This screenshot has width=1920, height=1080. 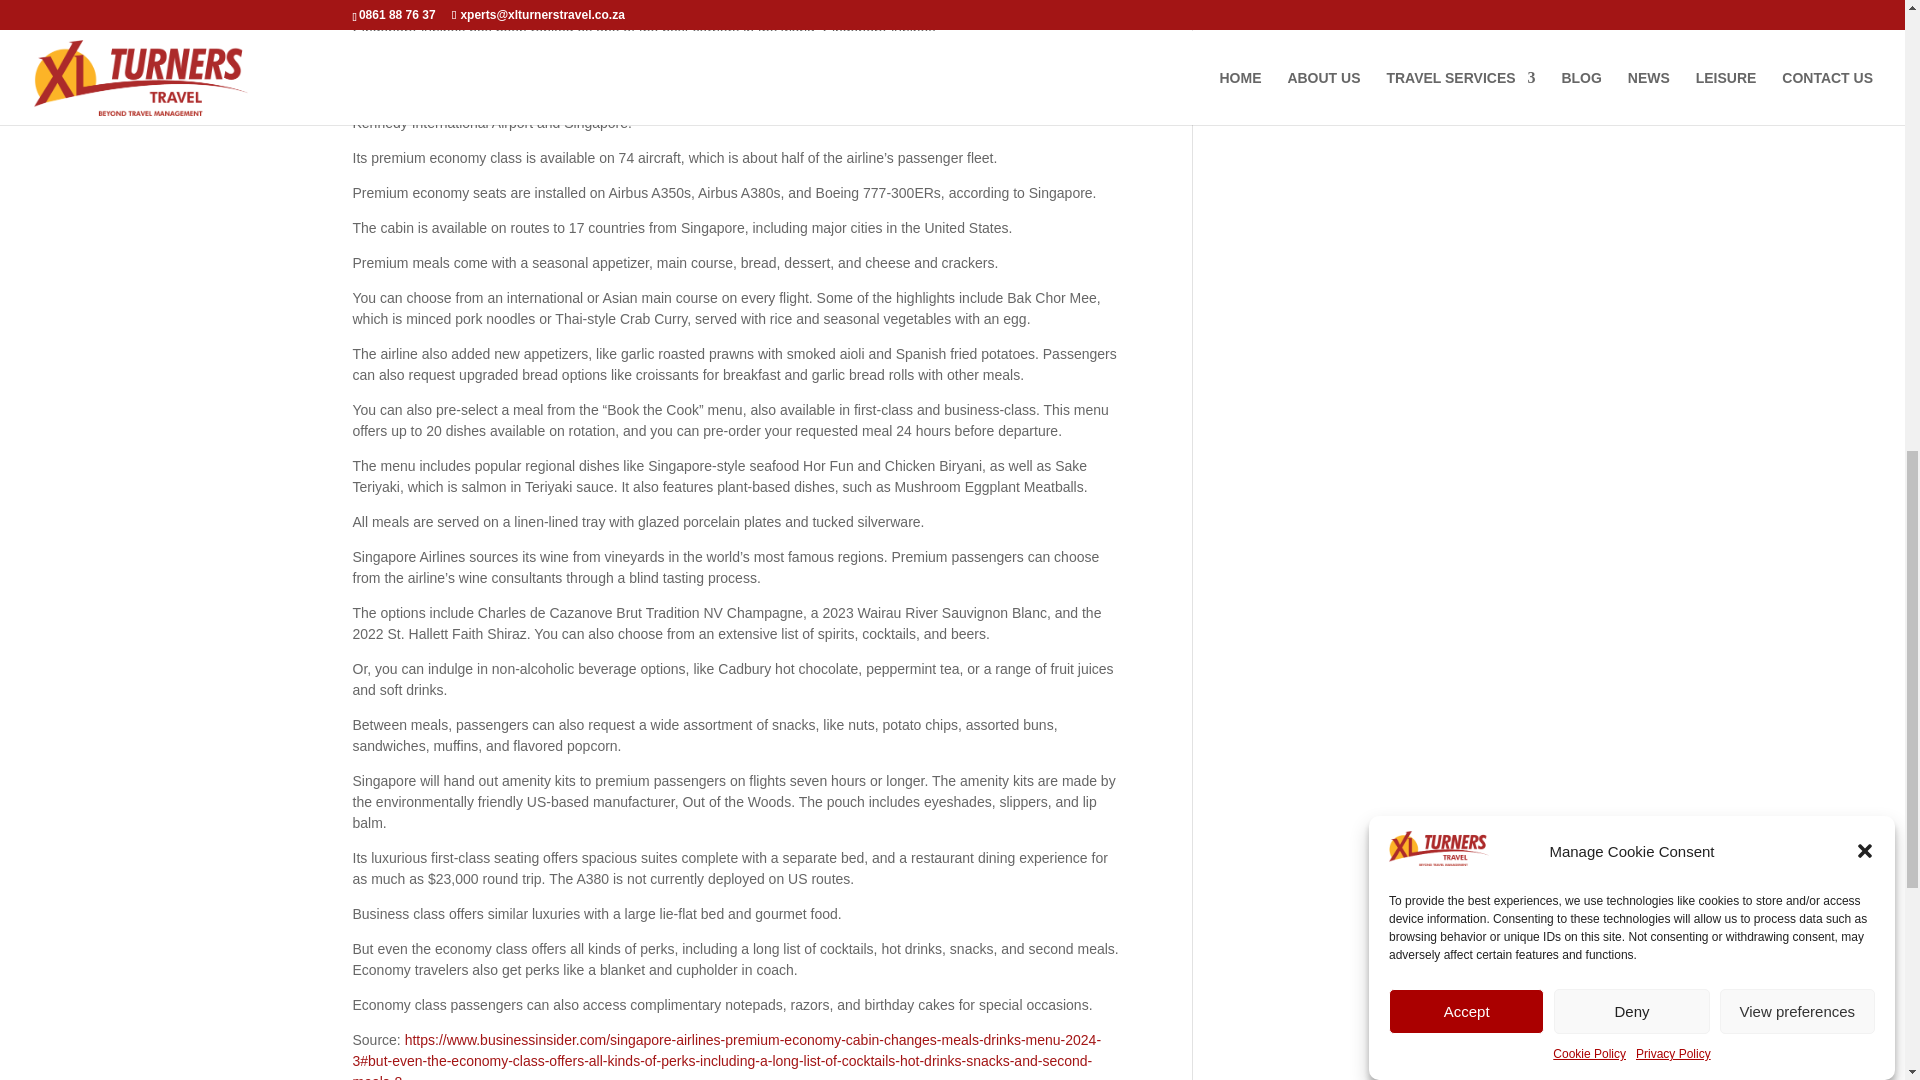 What do you see at coordinates (1672, 100) in the screenshot?
I see `Privacy Policy` at bounding box center [1672, 100].